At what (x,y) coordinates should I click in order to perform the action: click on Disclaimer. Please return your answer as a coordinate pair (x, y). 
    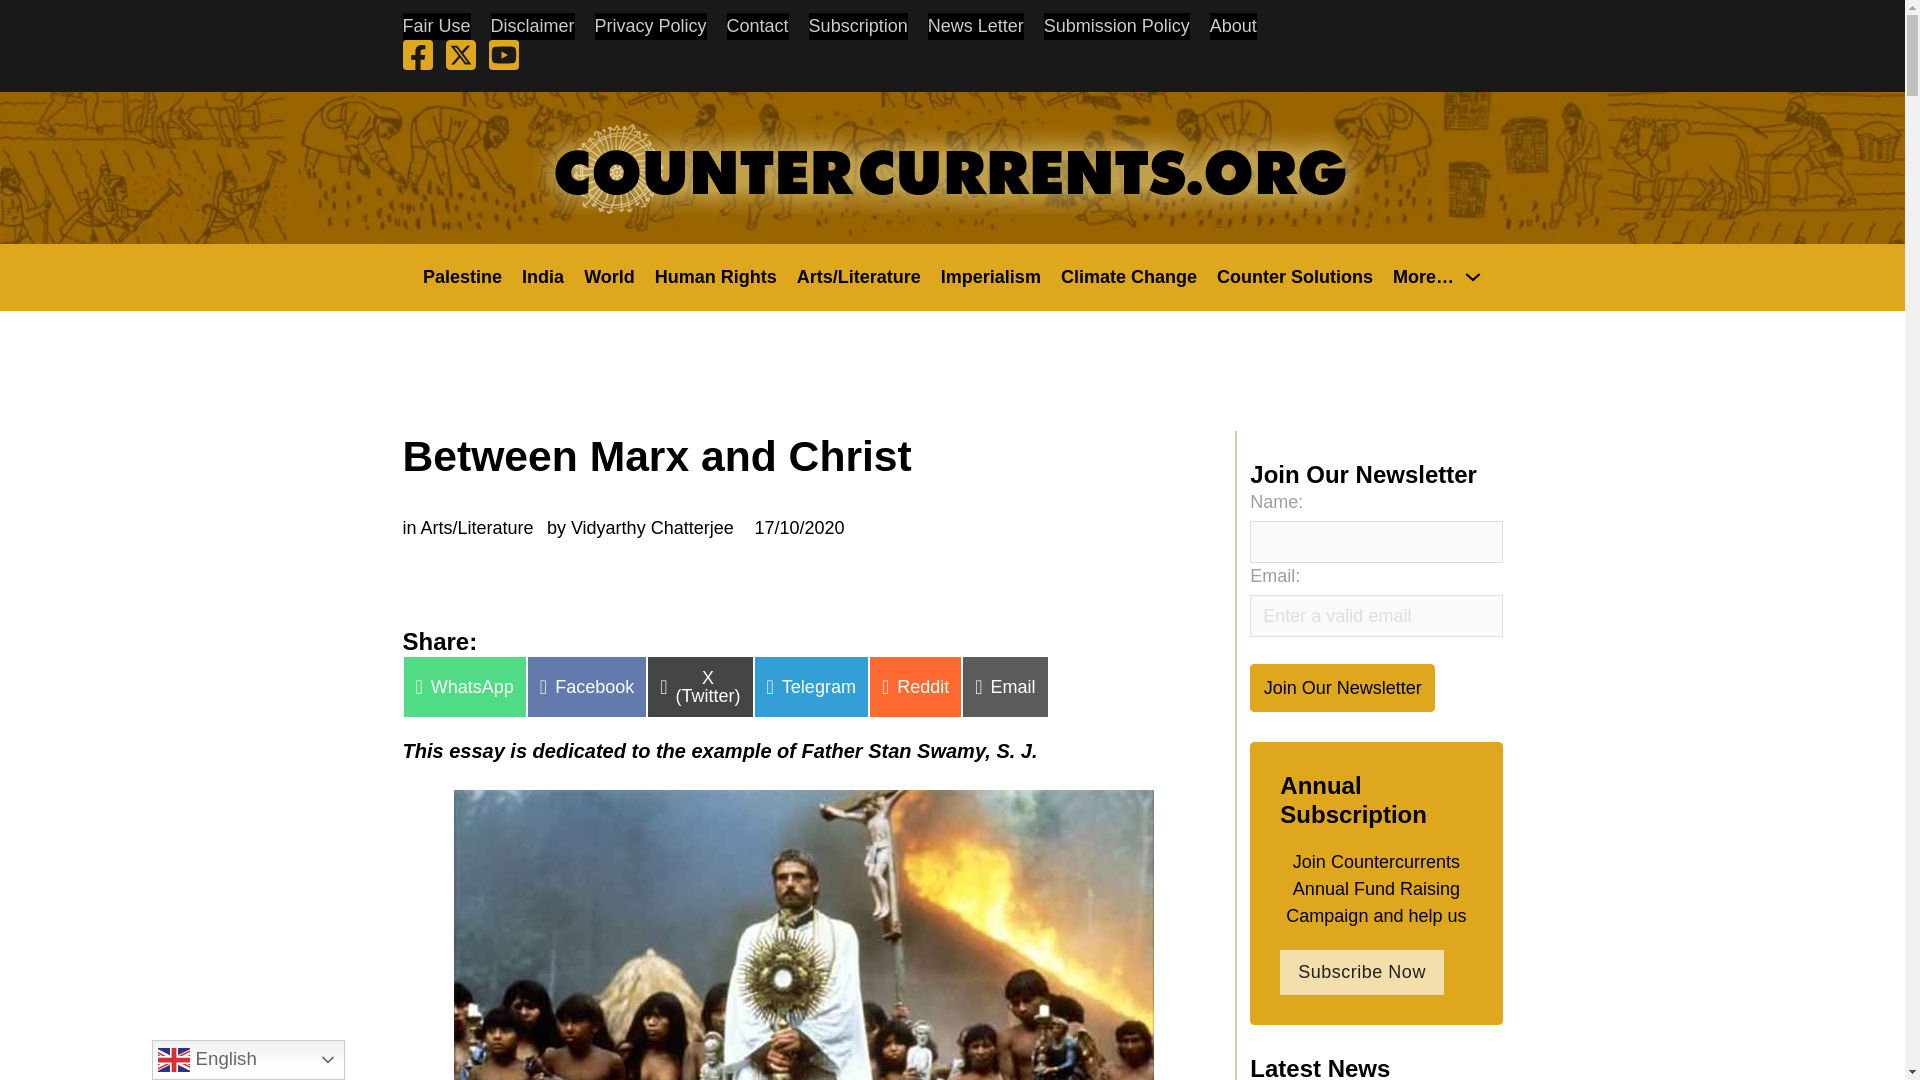
    Looking at the image, I should click on (532, 26).